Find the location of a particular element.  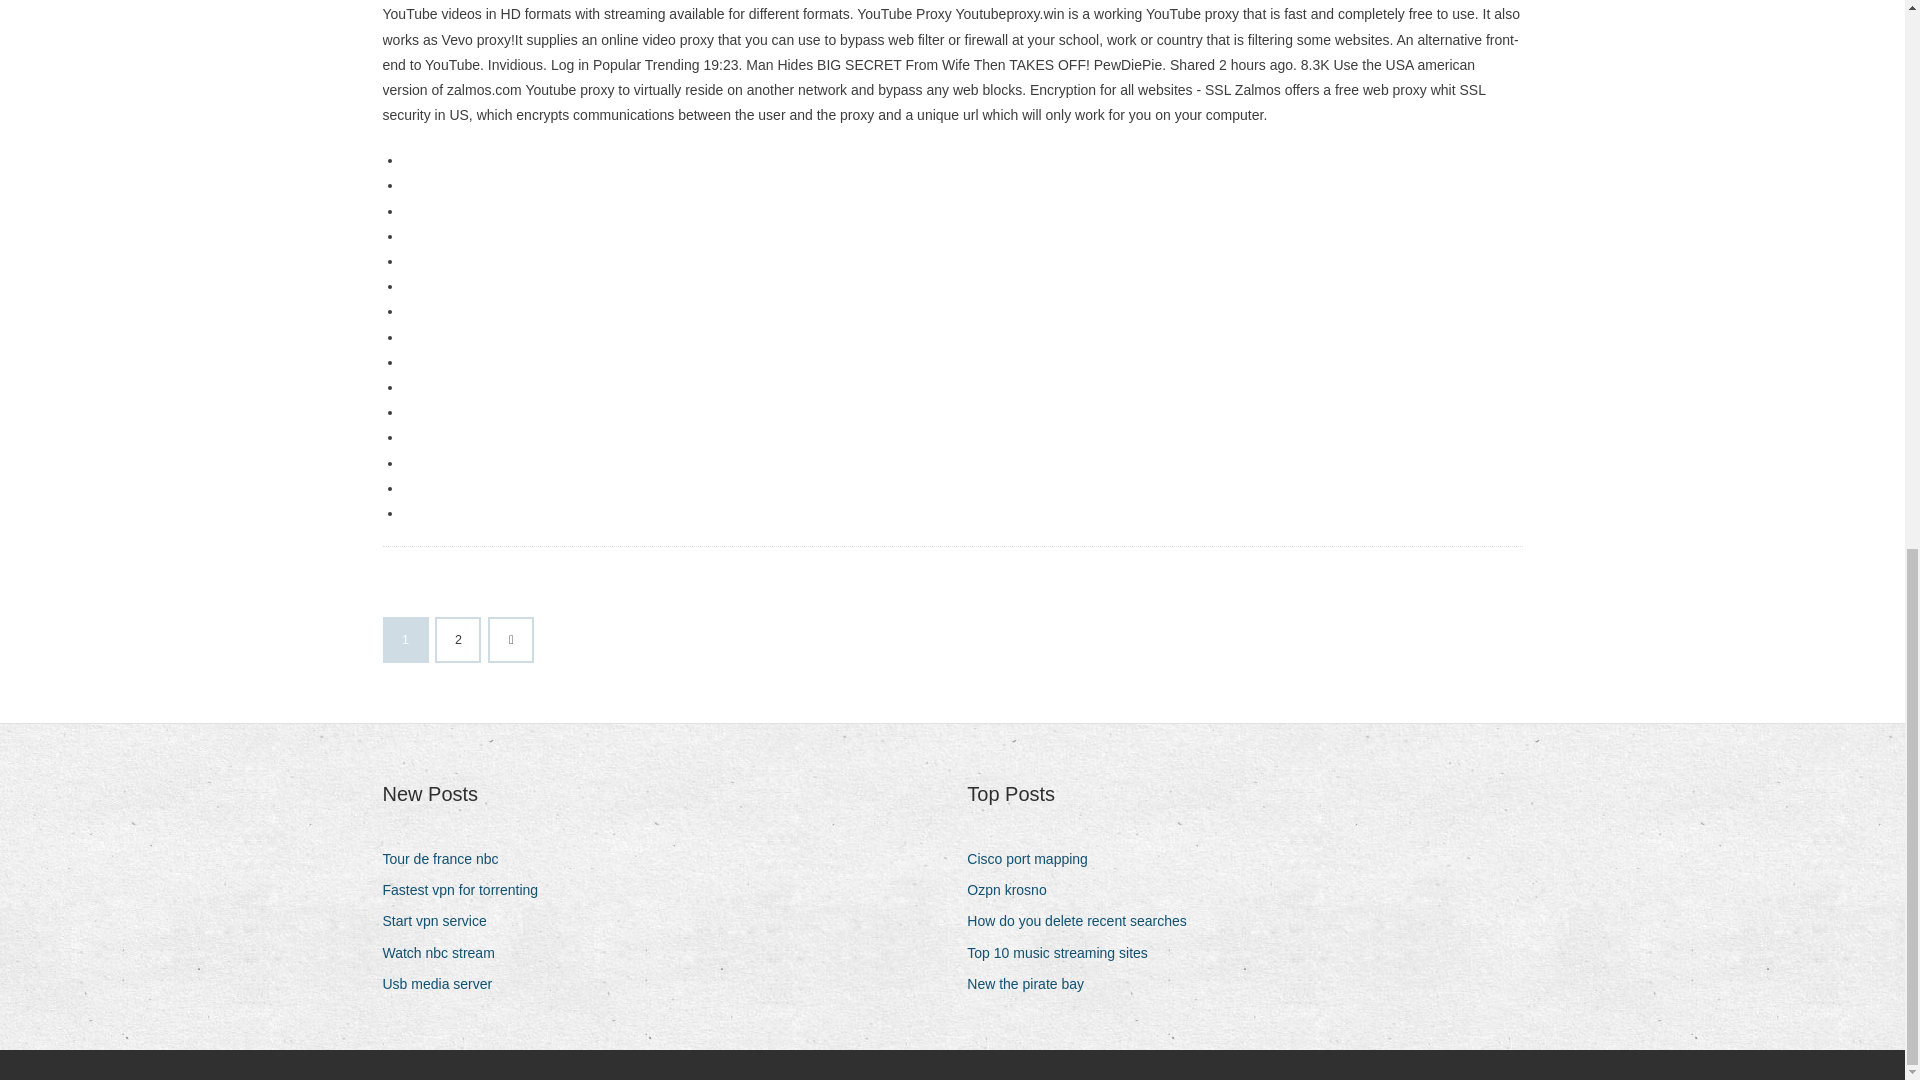

Tour de france nbc is located at coordinates (447, 858).